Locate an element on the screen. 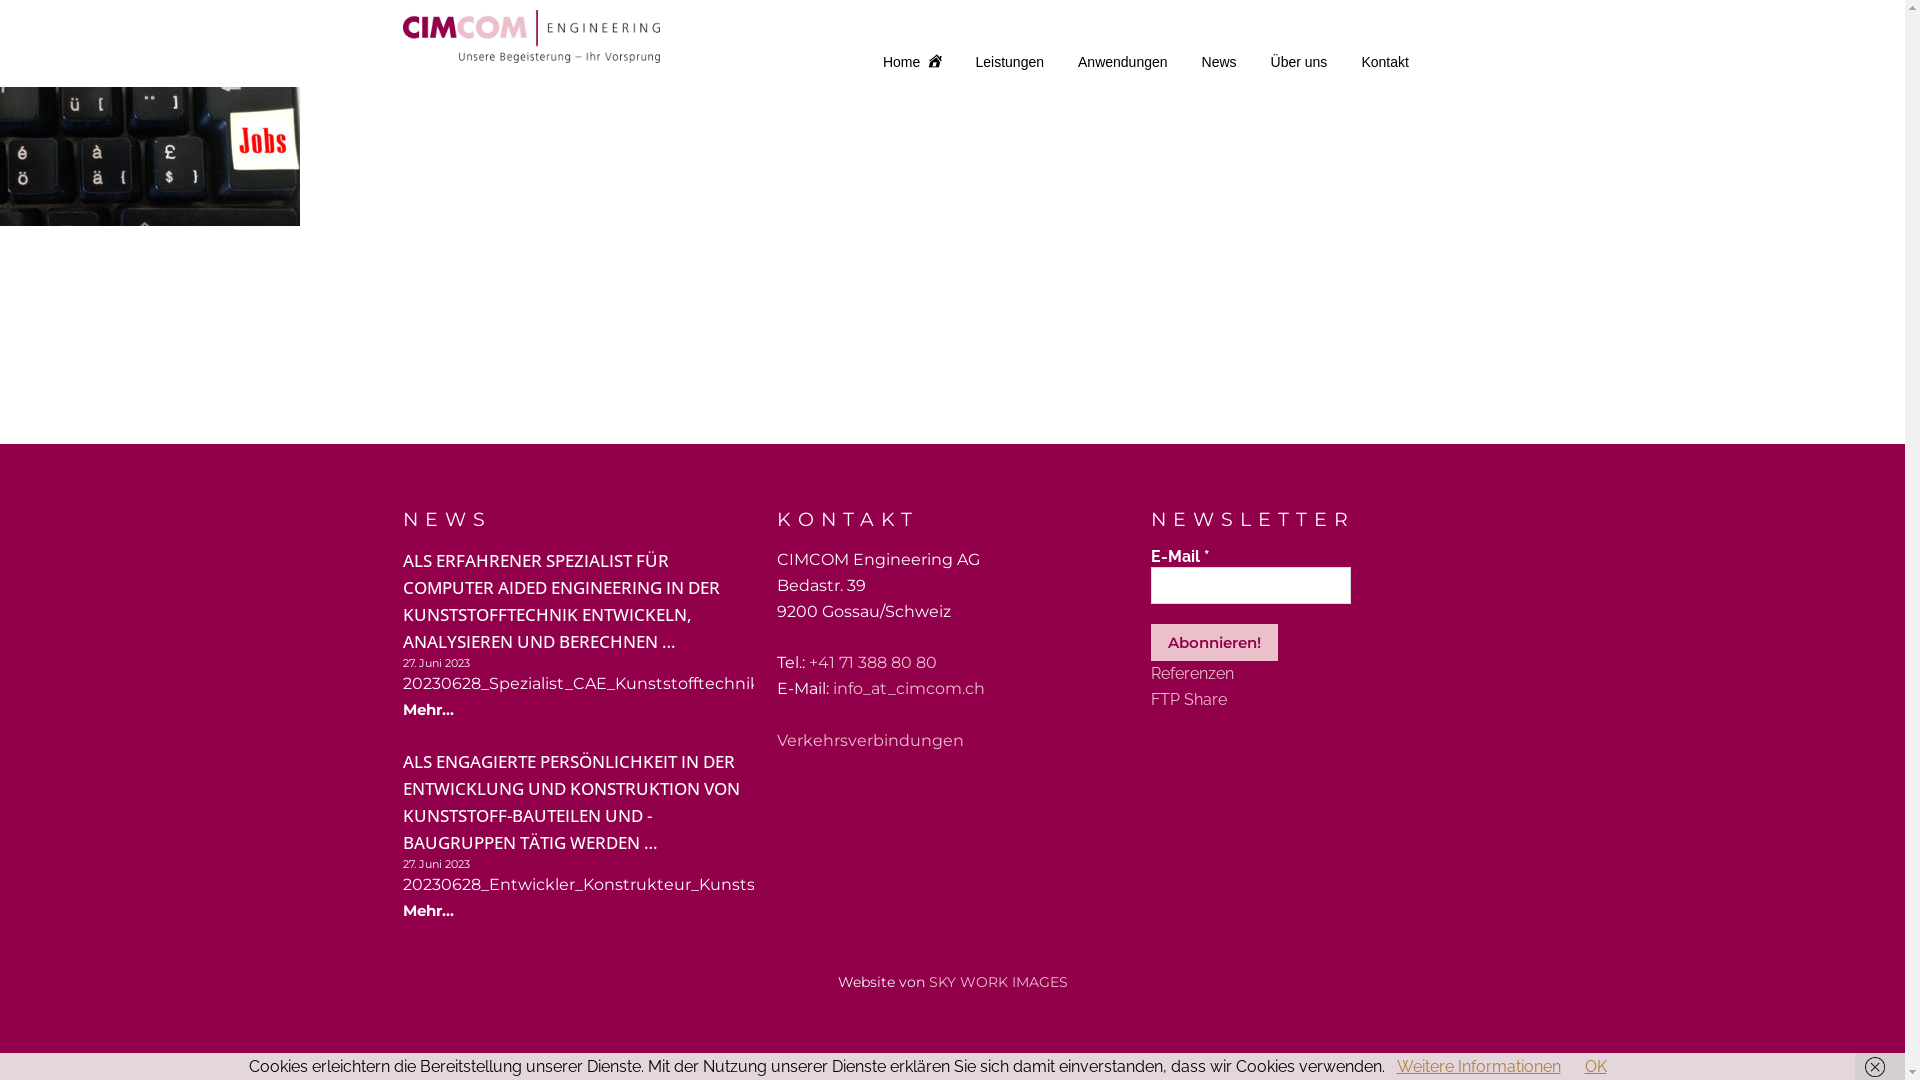  Anwendungen is located at coordinates (1123, 62).